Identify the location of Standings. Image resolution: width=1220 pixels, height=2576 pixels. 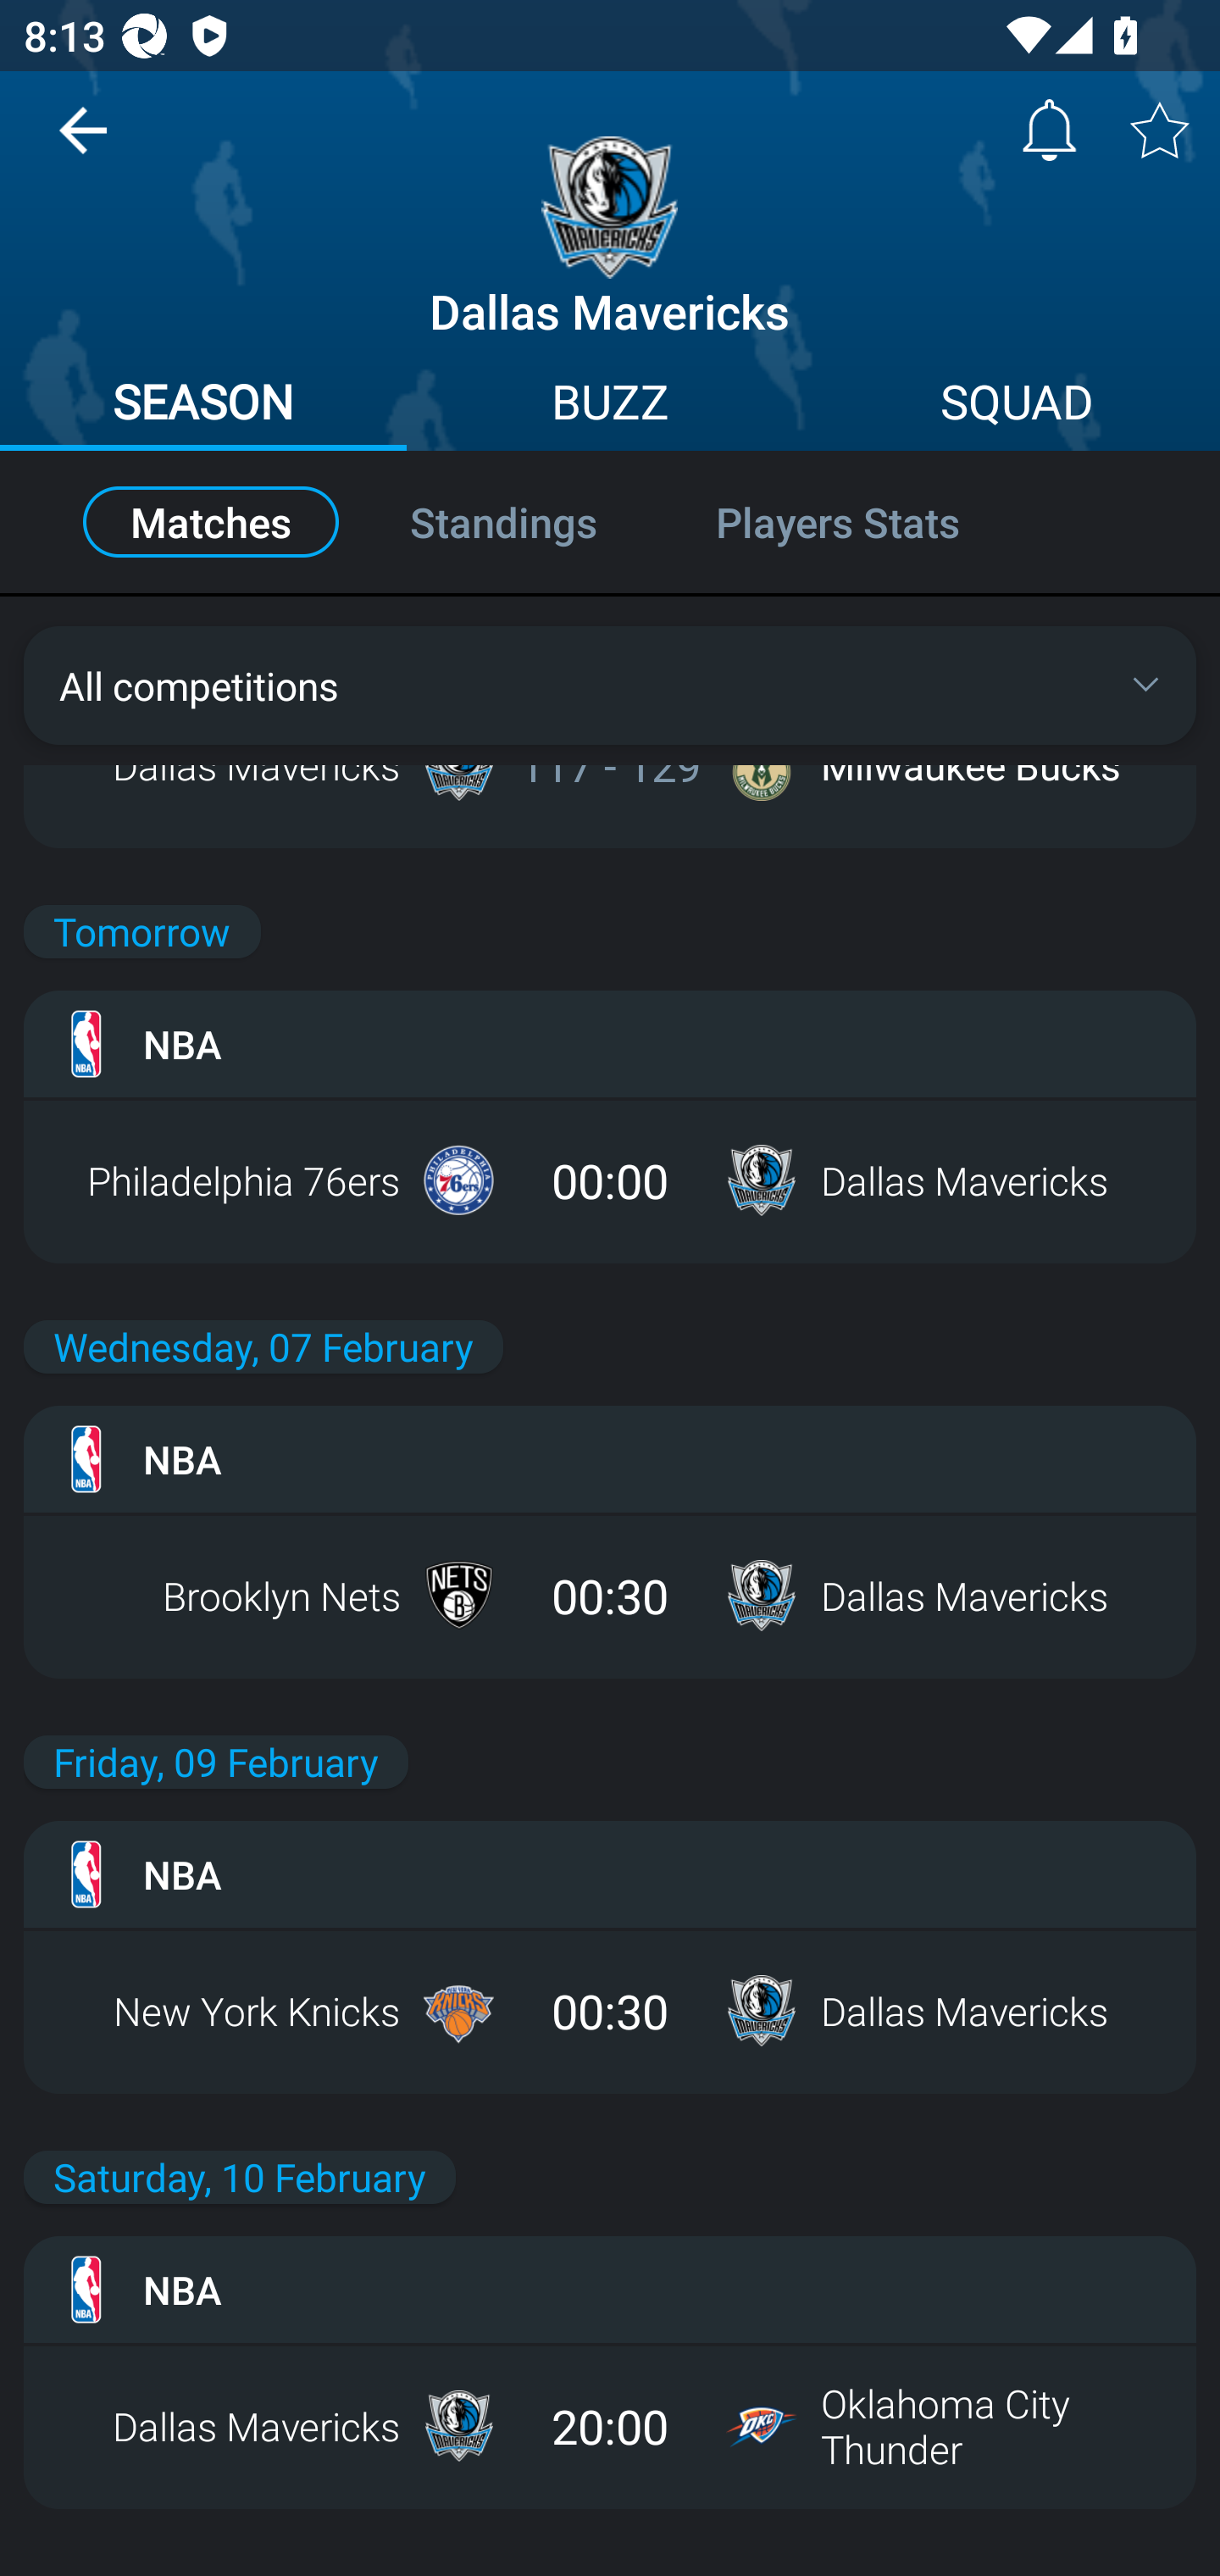
(503, 522).